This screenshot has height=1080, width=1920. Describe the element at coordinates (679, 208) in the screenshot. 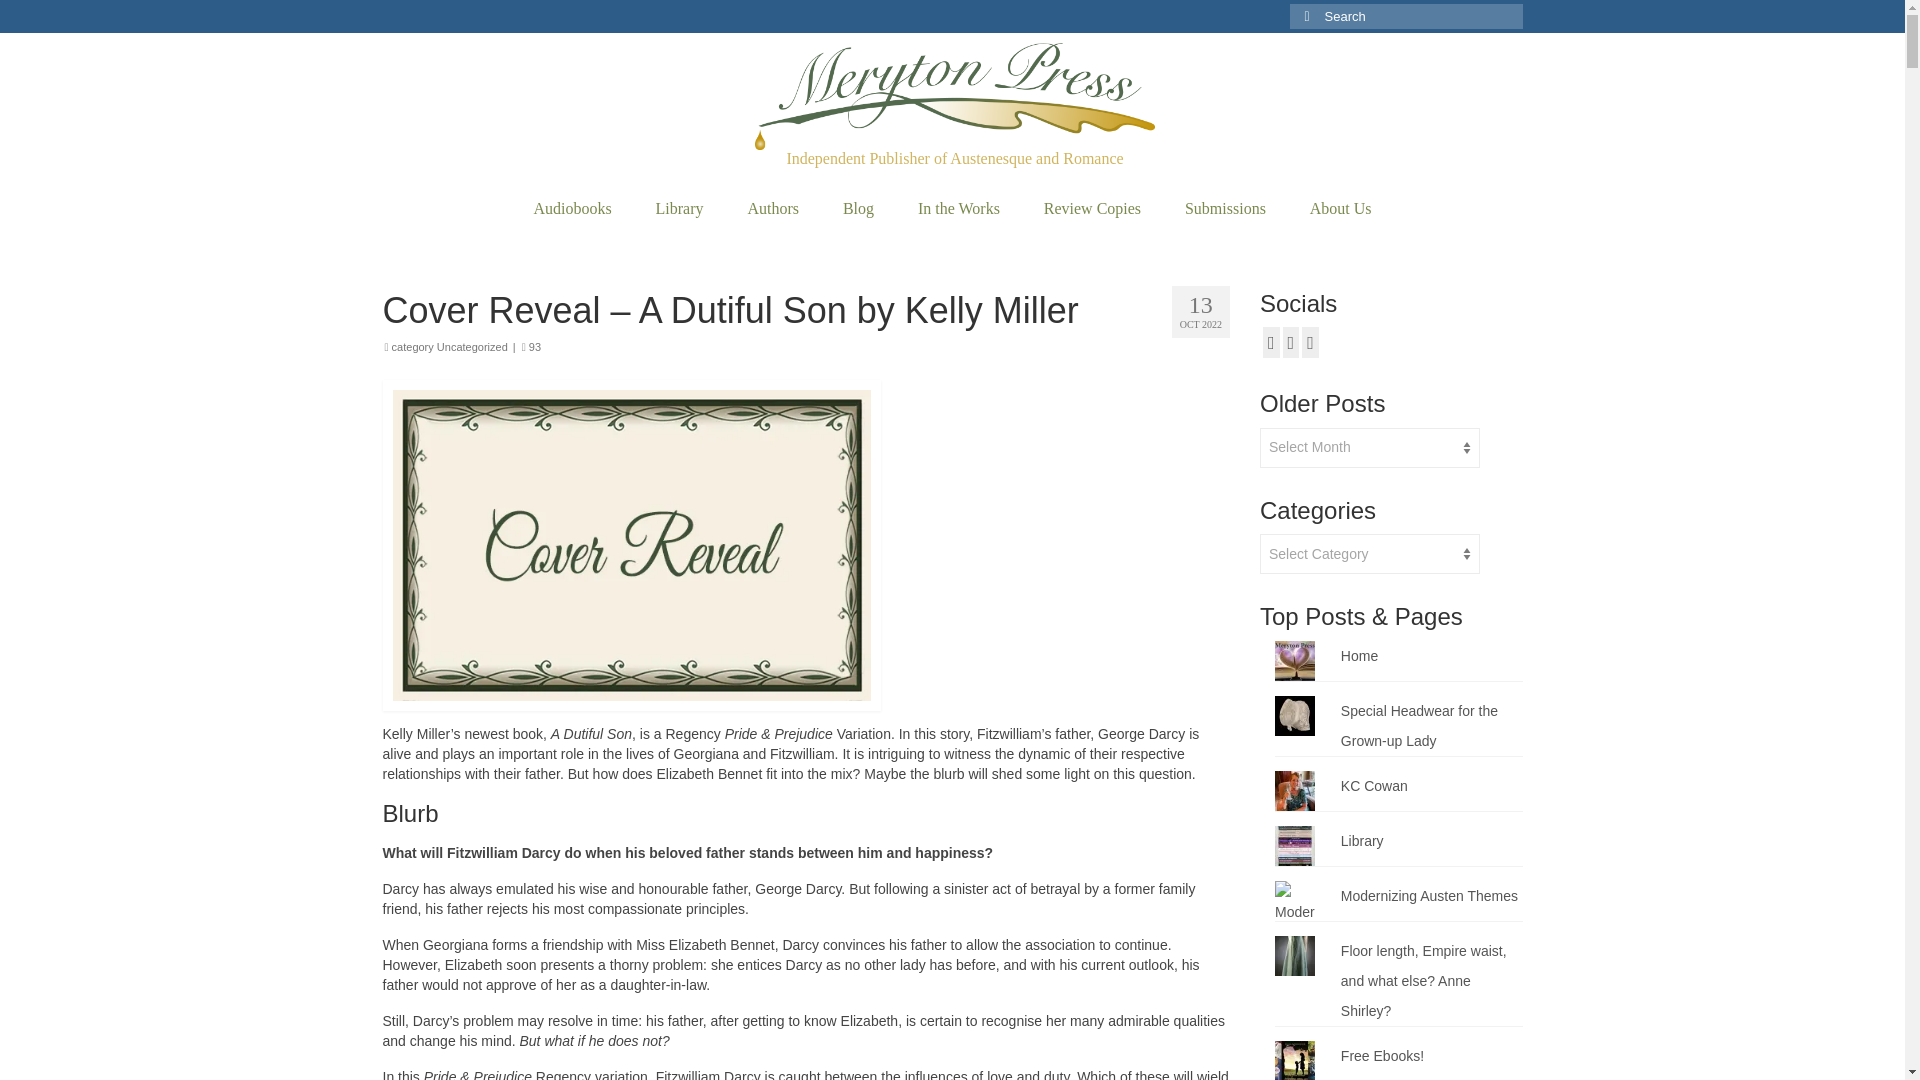

I see `Library` at that location.